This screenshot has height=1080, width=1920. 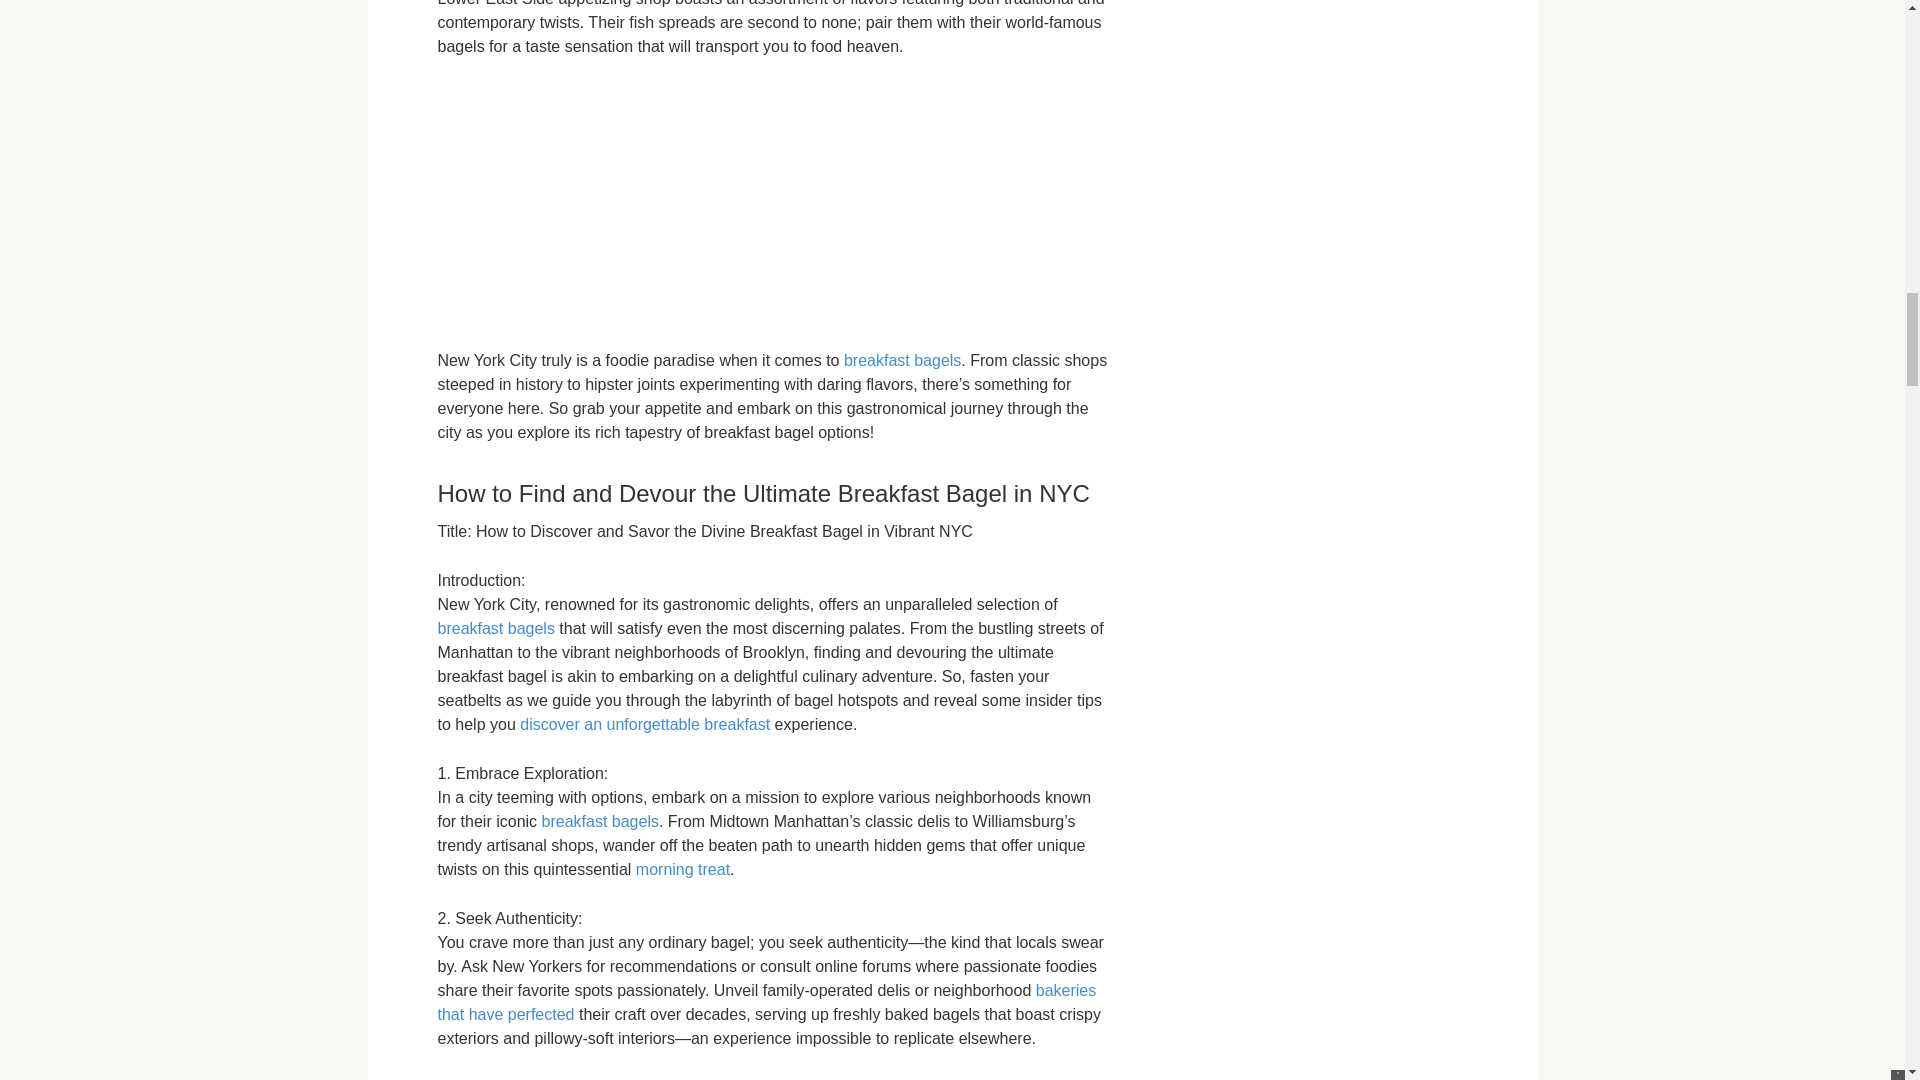 What do you see at coordinates (902, 360) in the screenshot?
I see `breakfast bagels` at bounding box center [902, 360].